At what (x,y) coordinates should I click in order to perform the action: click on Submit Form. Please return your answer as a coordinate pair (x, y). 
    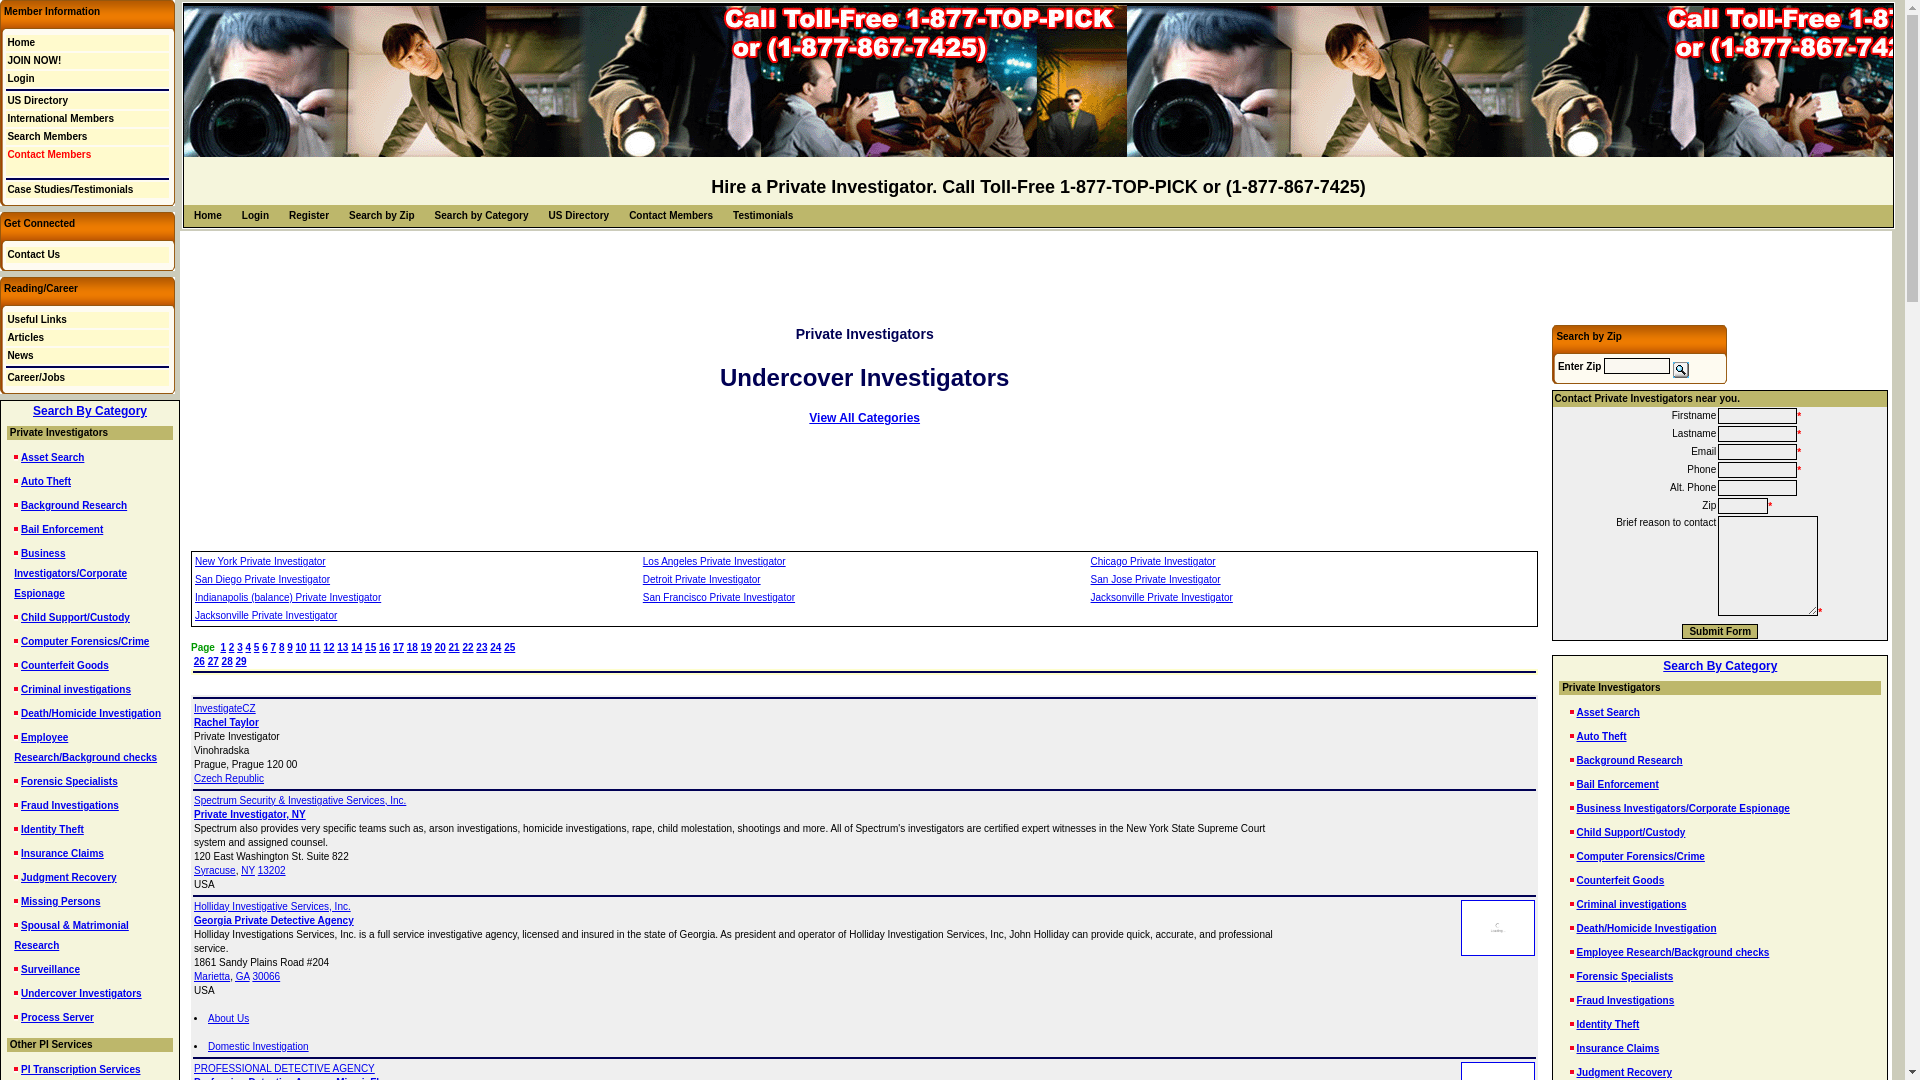
    Looking at the image, I should click on (1720, 632).